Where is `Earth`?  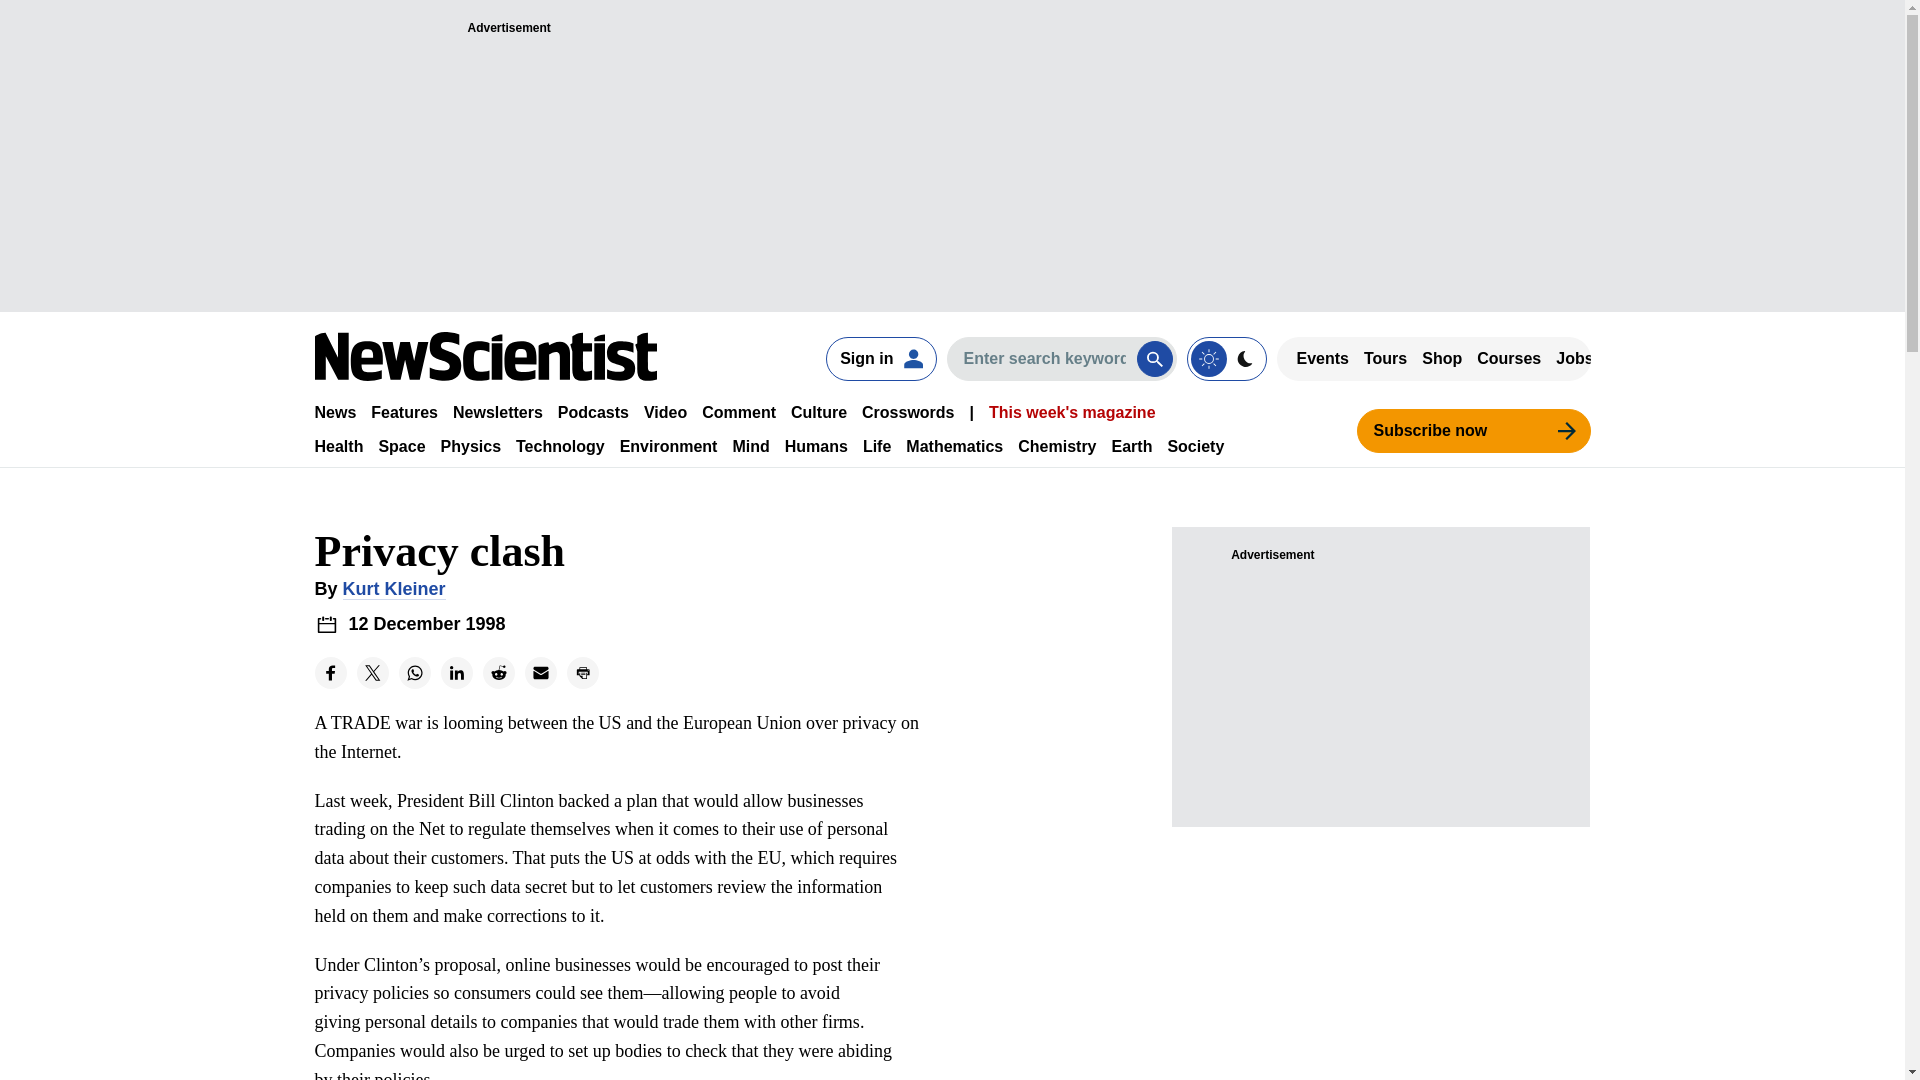
Earth is located at coordinates (1132, 446).